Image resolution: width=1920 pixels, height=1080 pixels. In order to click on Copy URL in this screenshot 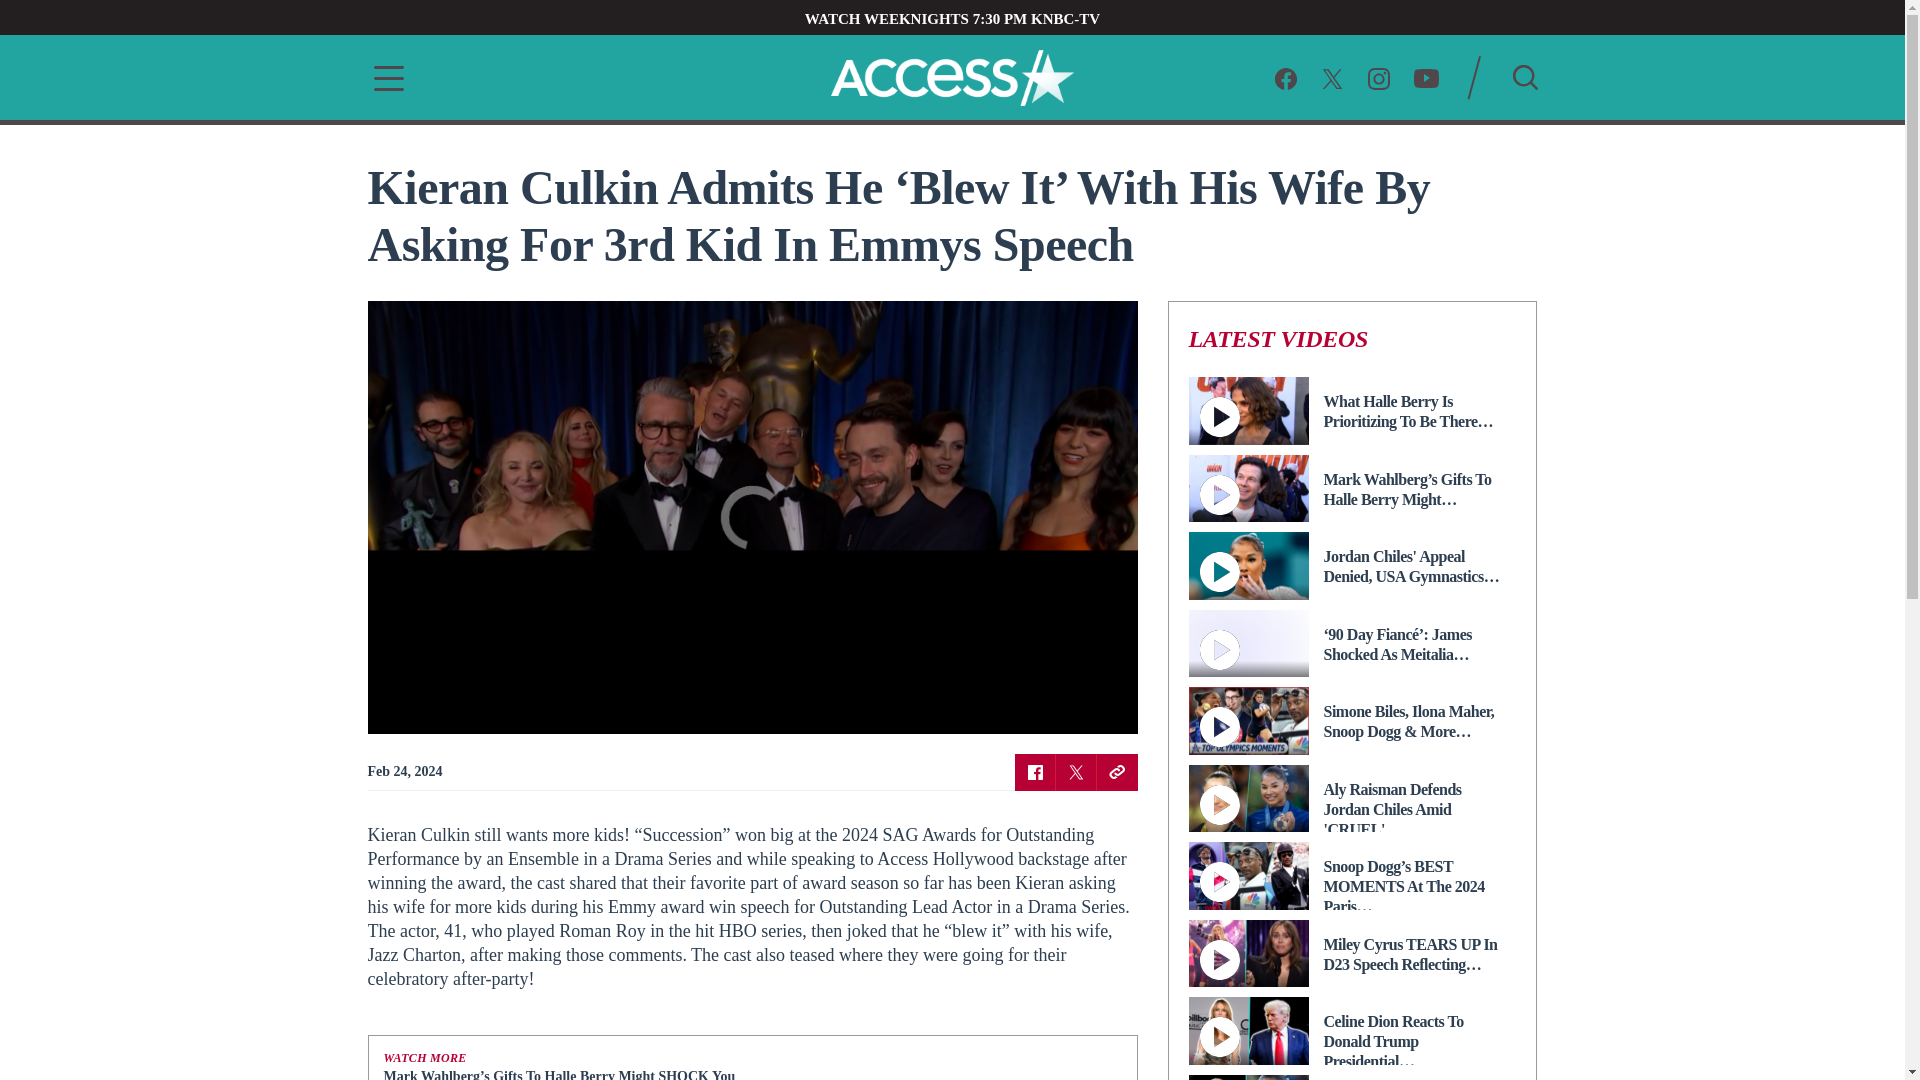, I will do `click(1116, 771)`.